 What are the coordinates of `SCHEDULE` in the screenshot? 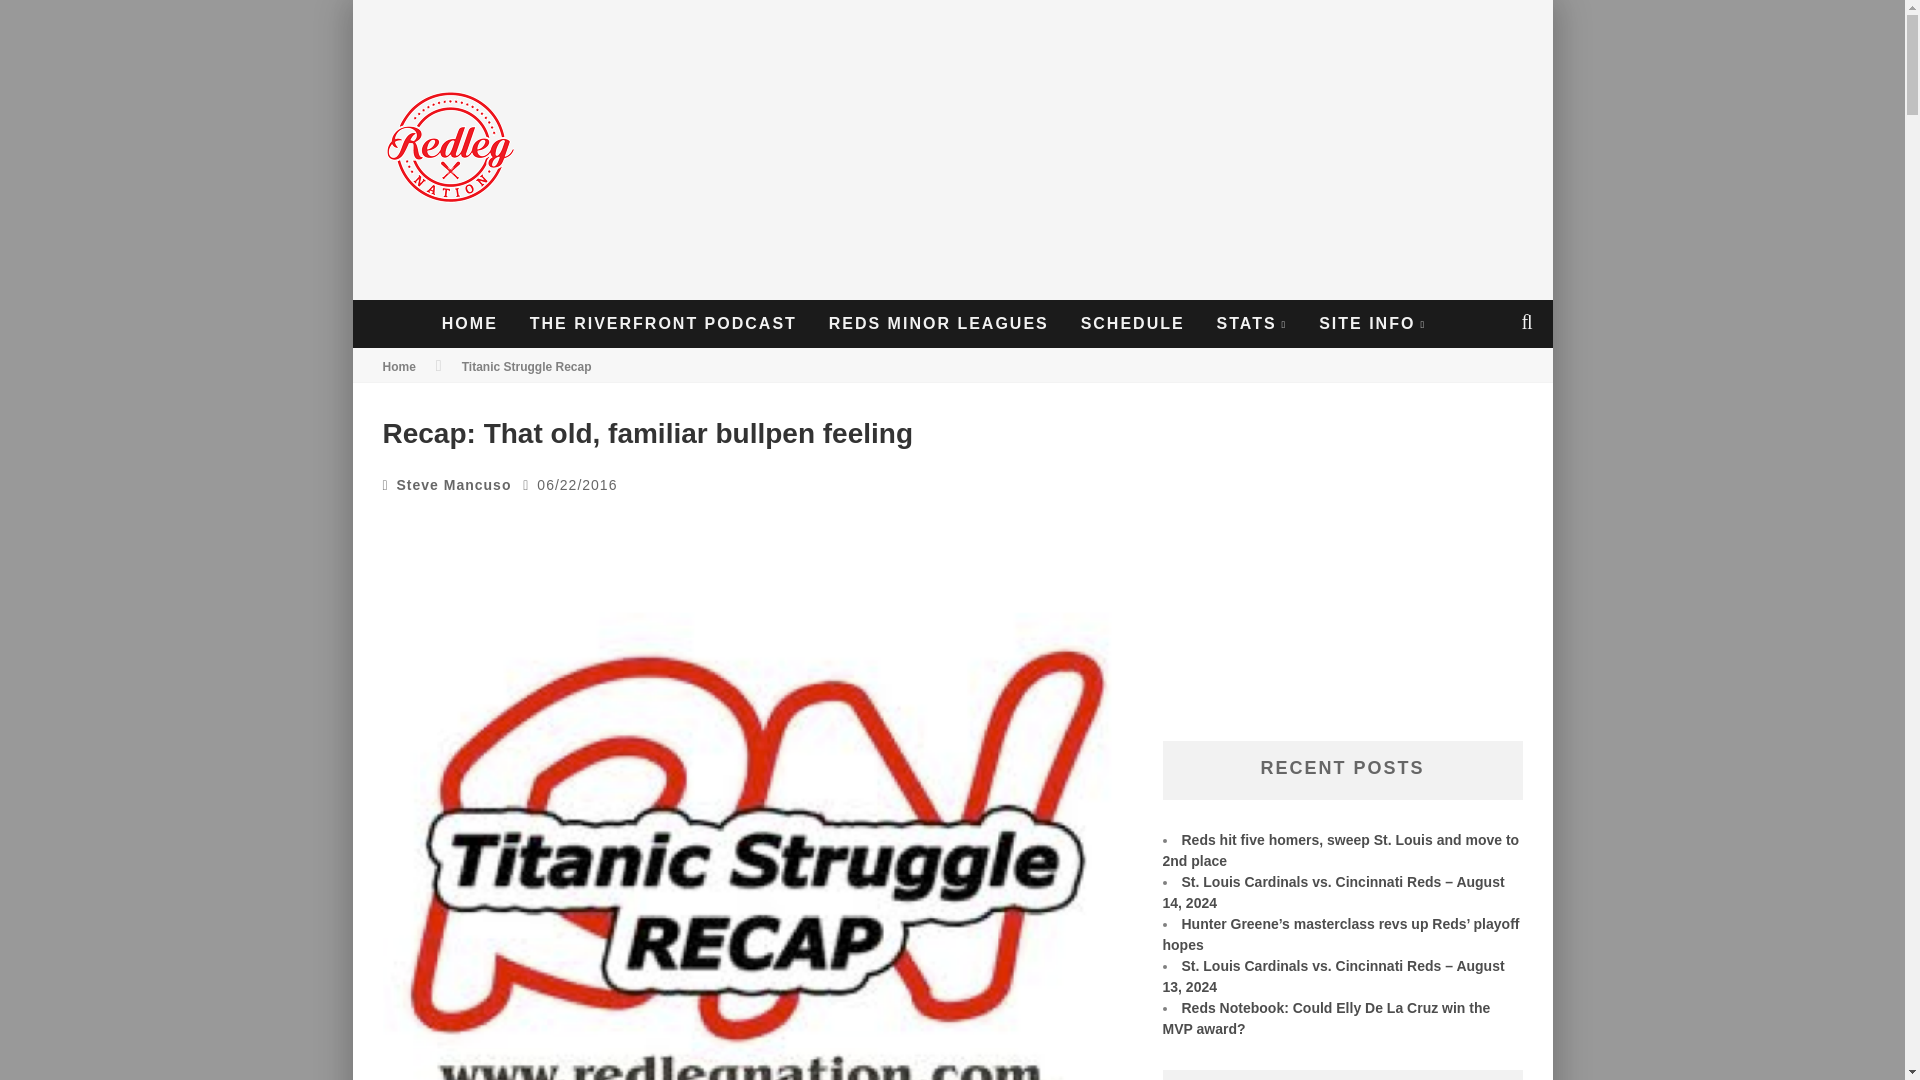 It's located at (1132, 324).